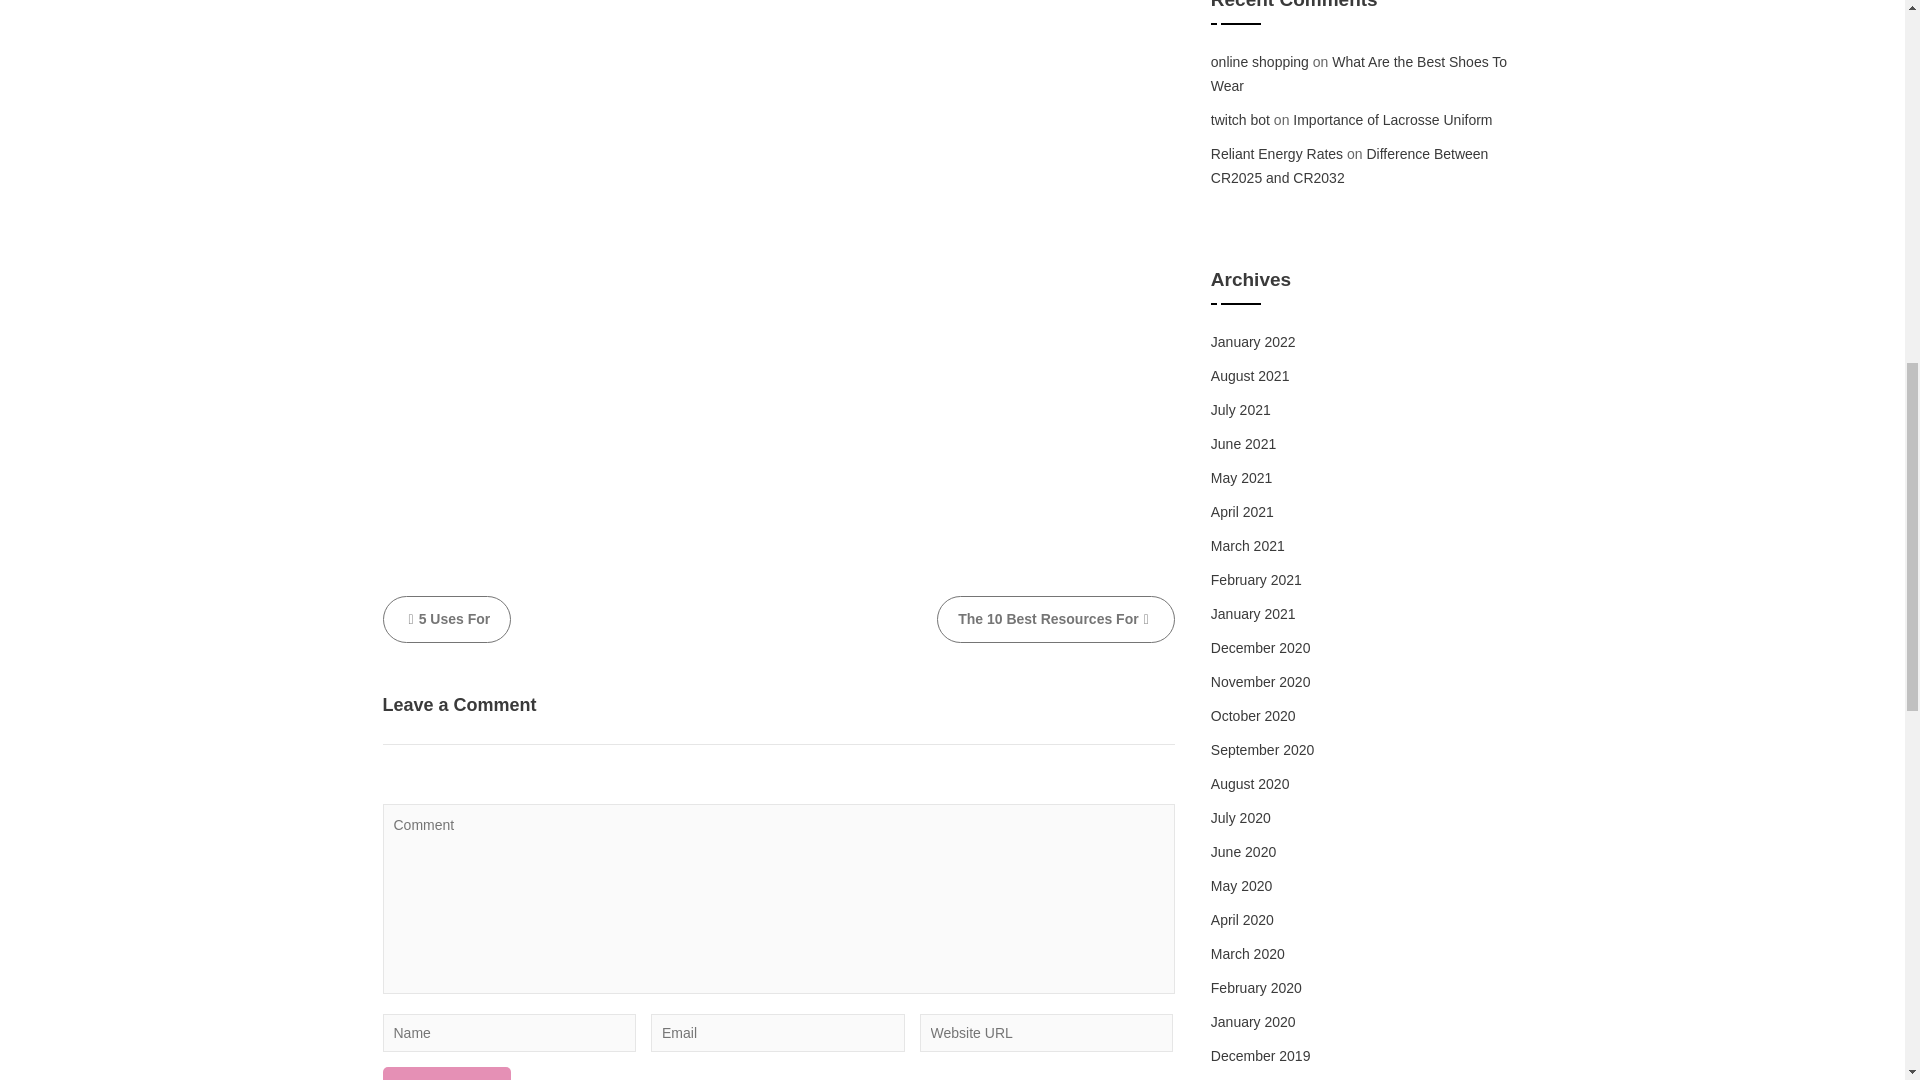 This screenshot has height=1080, width=1920. I want to click on March 2021, so click(1248, 546).